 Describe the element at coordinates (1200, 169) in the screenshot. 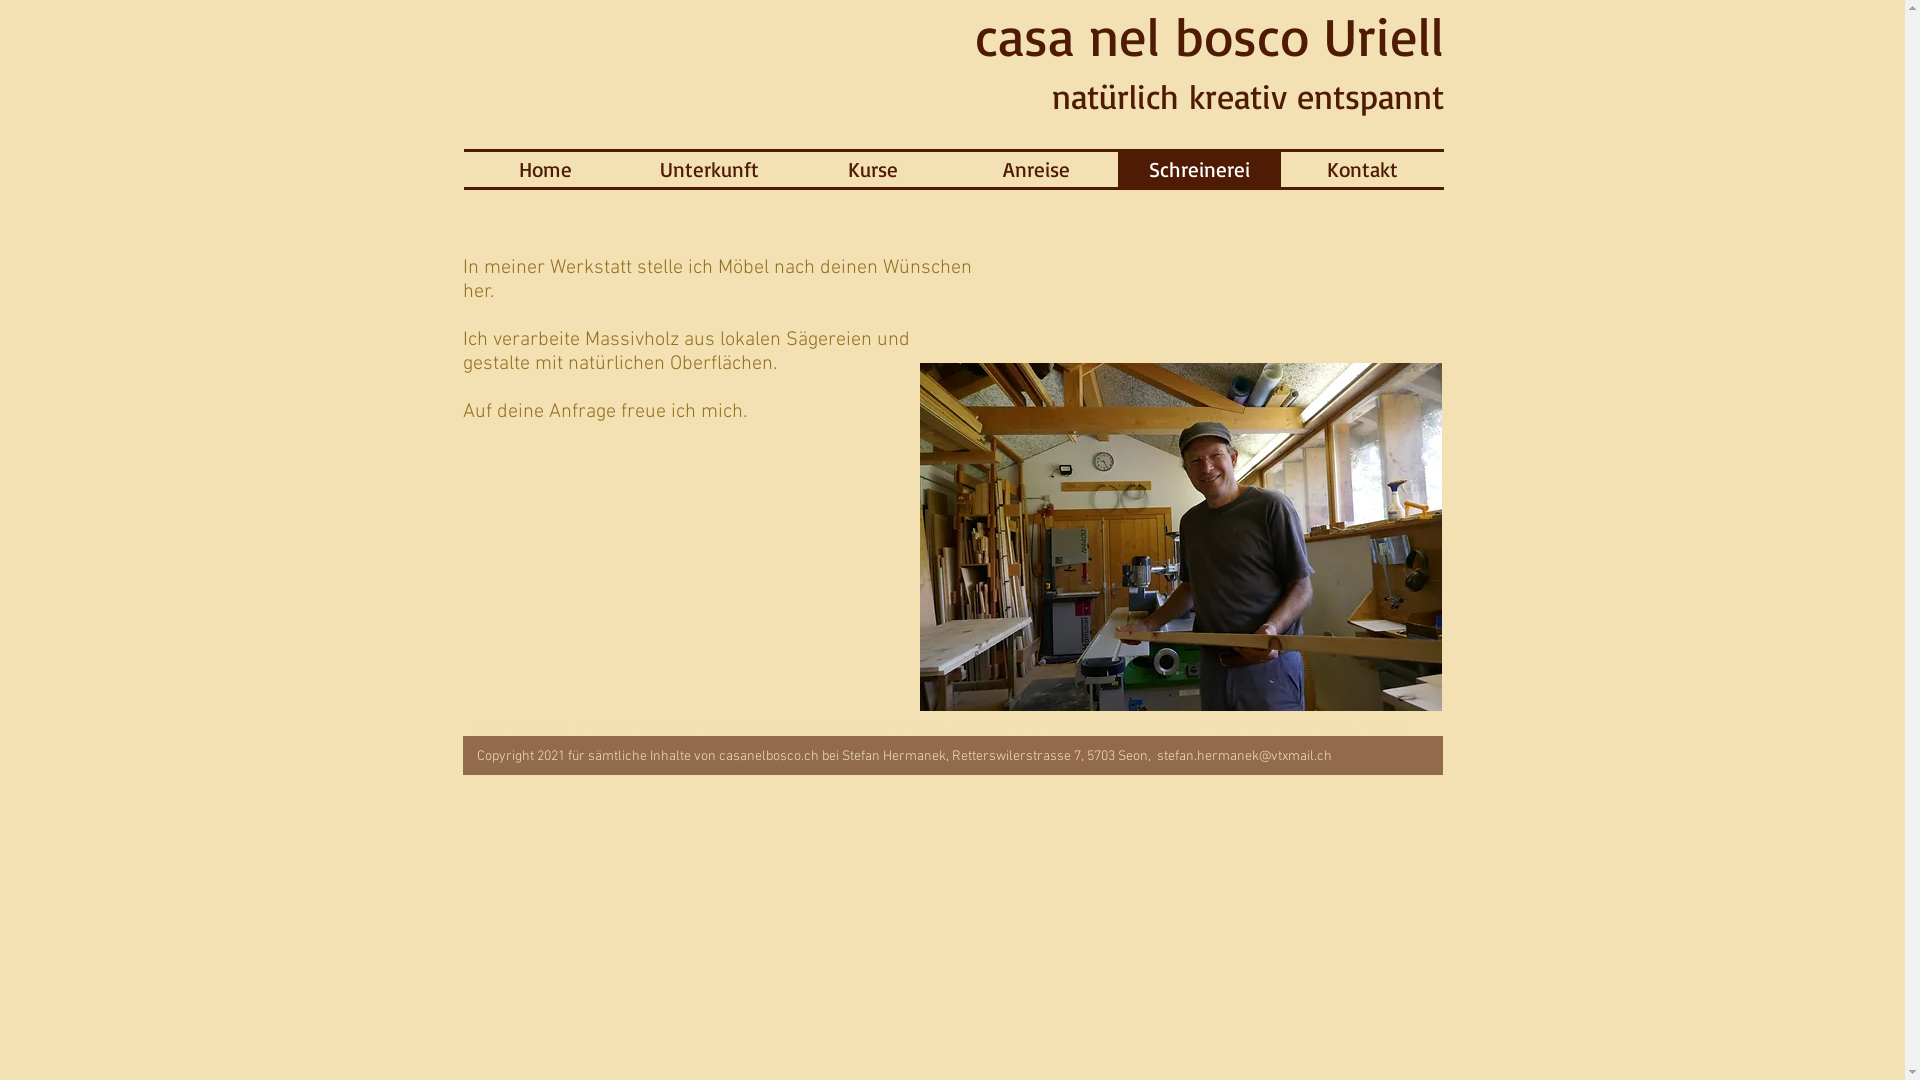

I see `Schreinerei` at that location.